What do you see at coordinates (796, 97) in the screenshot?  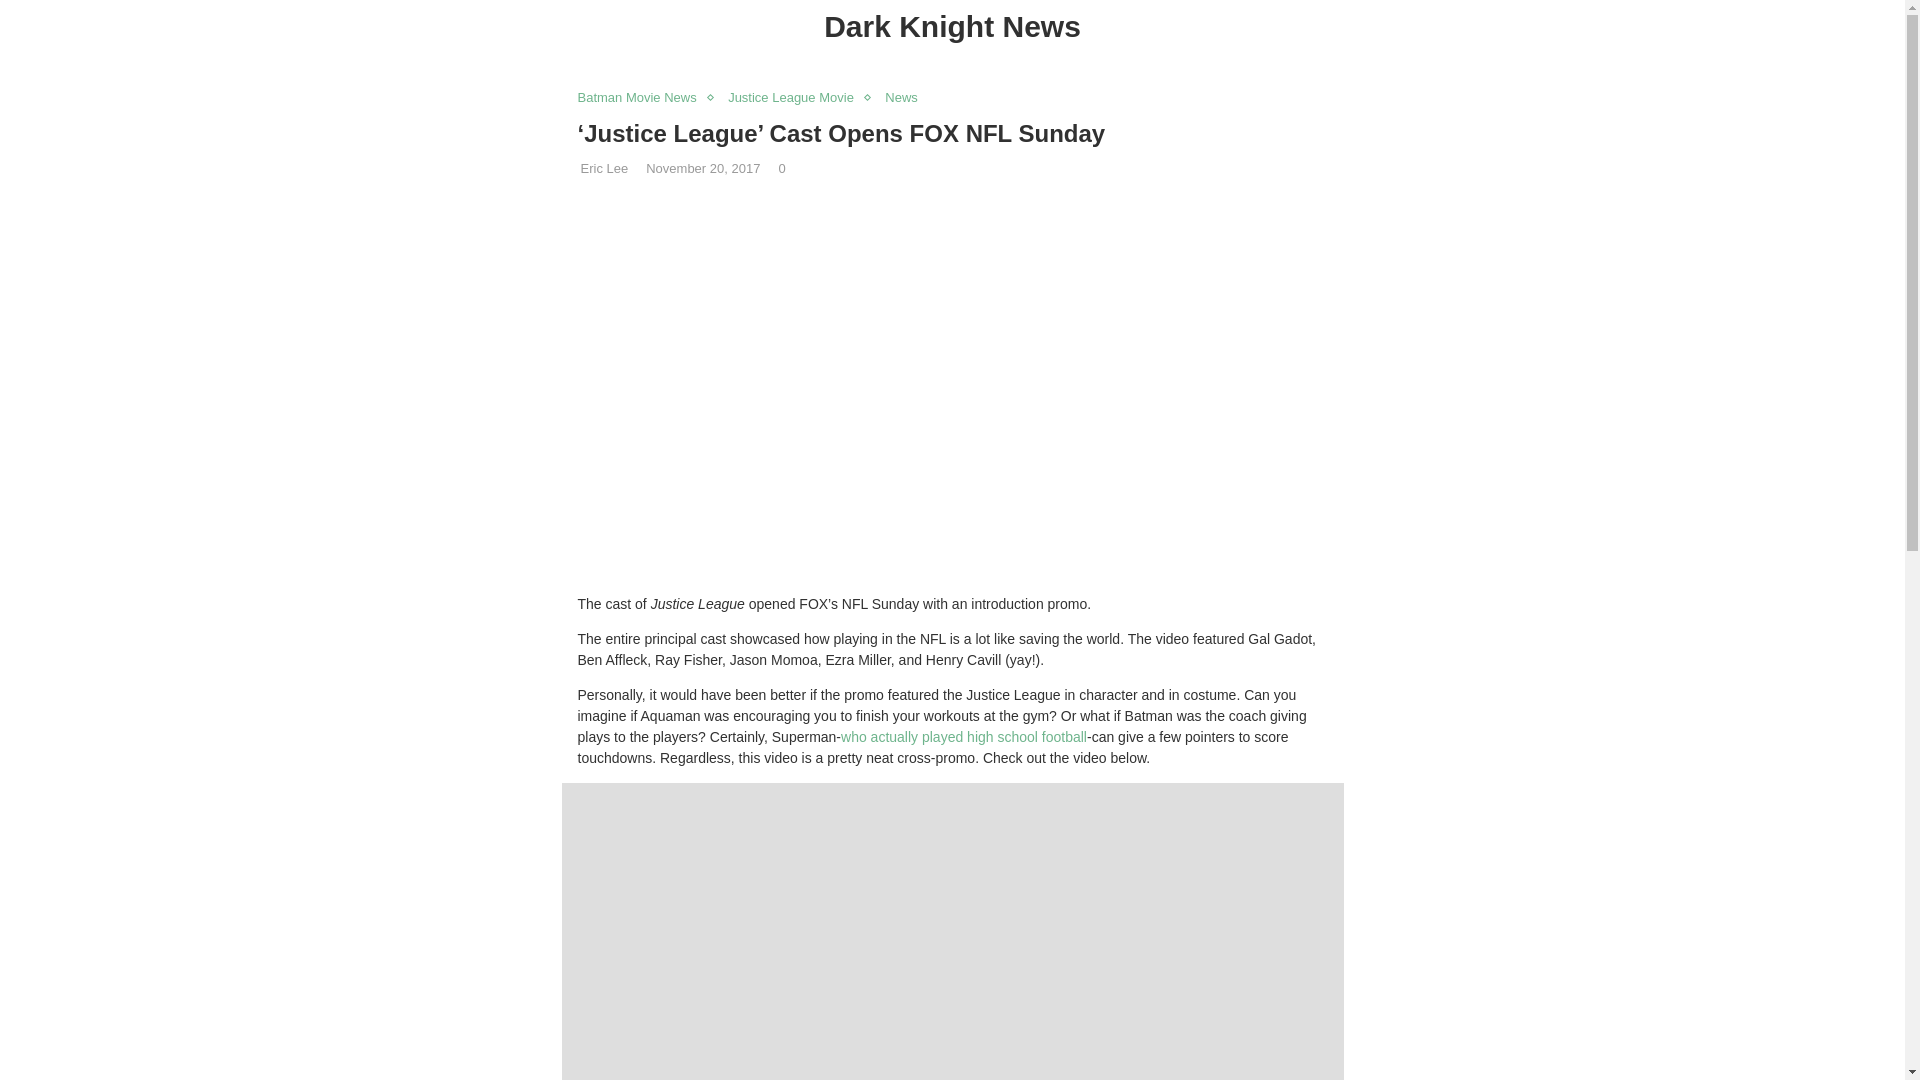 I see `Justice League Movie` at bounding box center [796, 97].